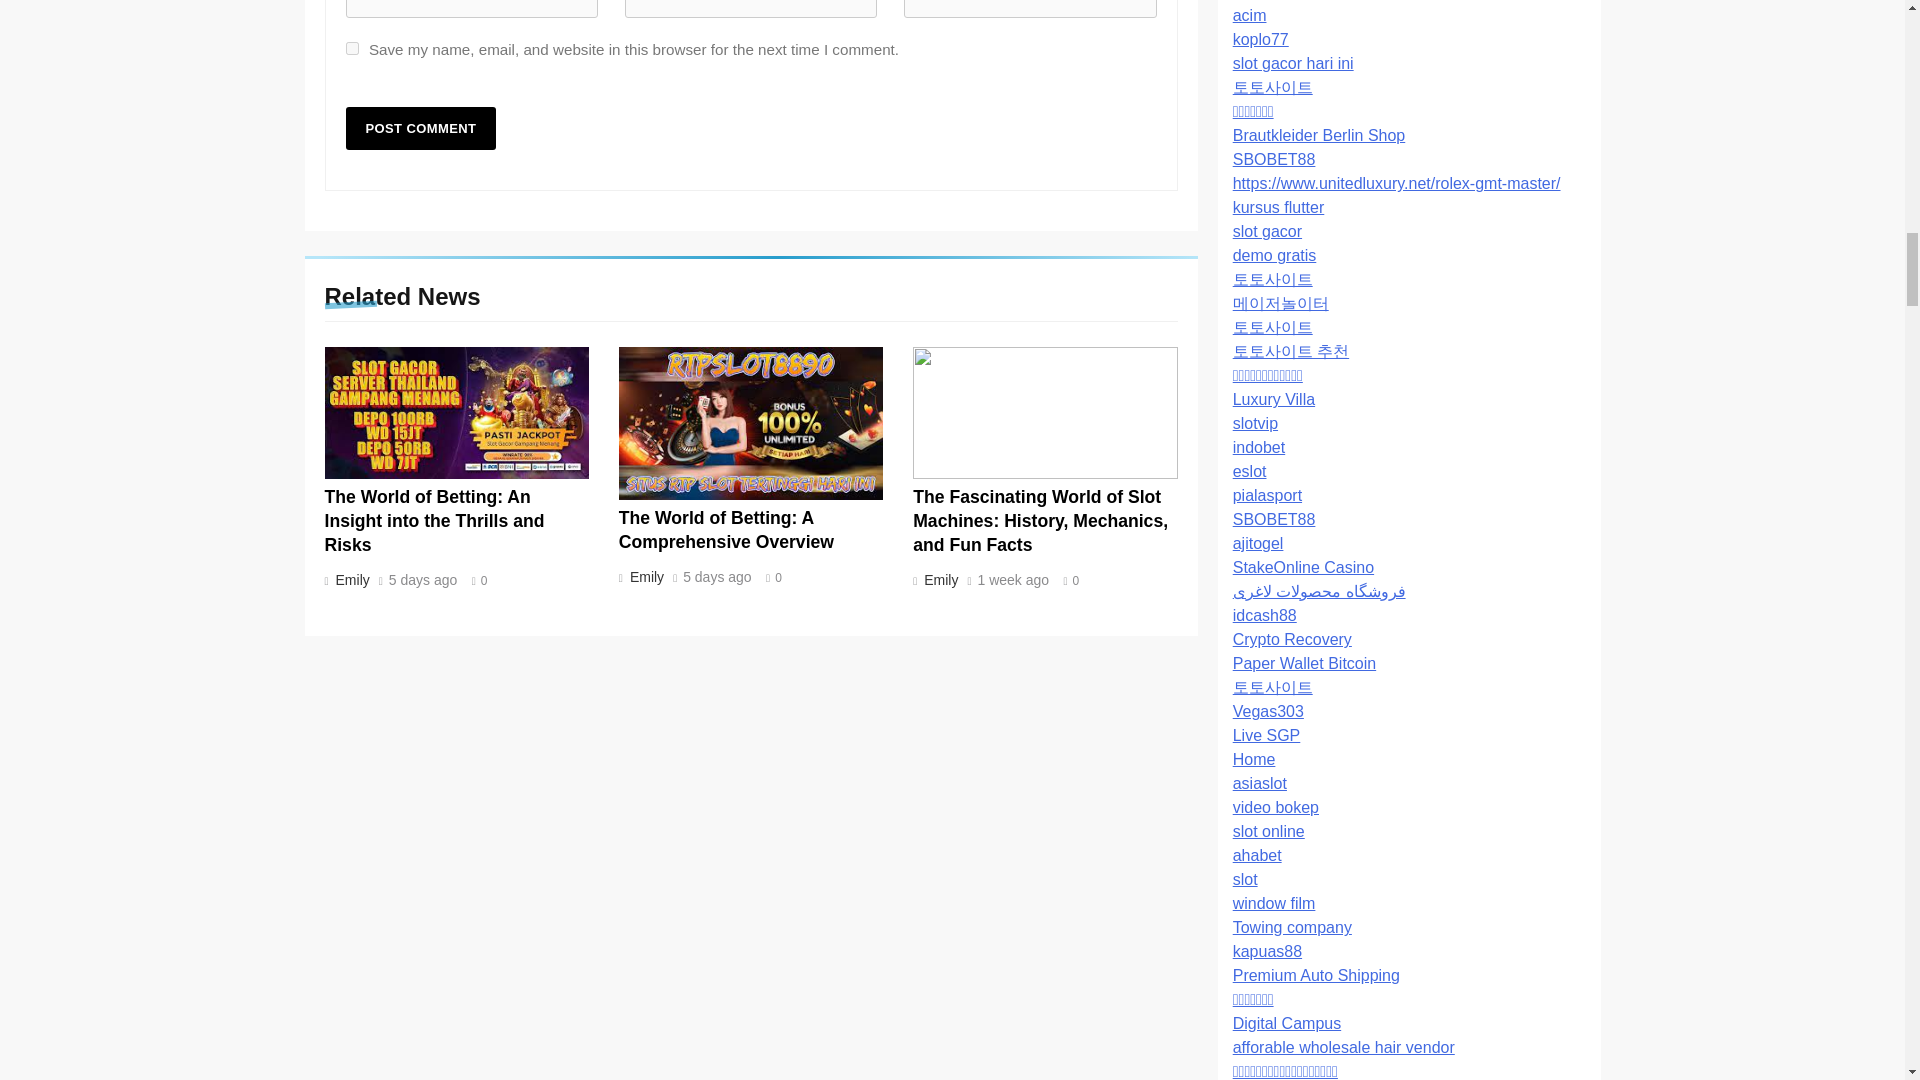 Image resolution: width=1920 pixels, height=1080 pixels. I want to click on The World of Betting: An Insight into the Thrills and Risks, so click(434, 521).